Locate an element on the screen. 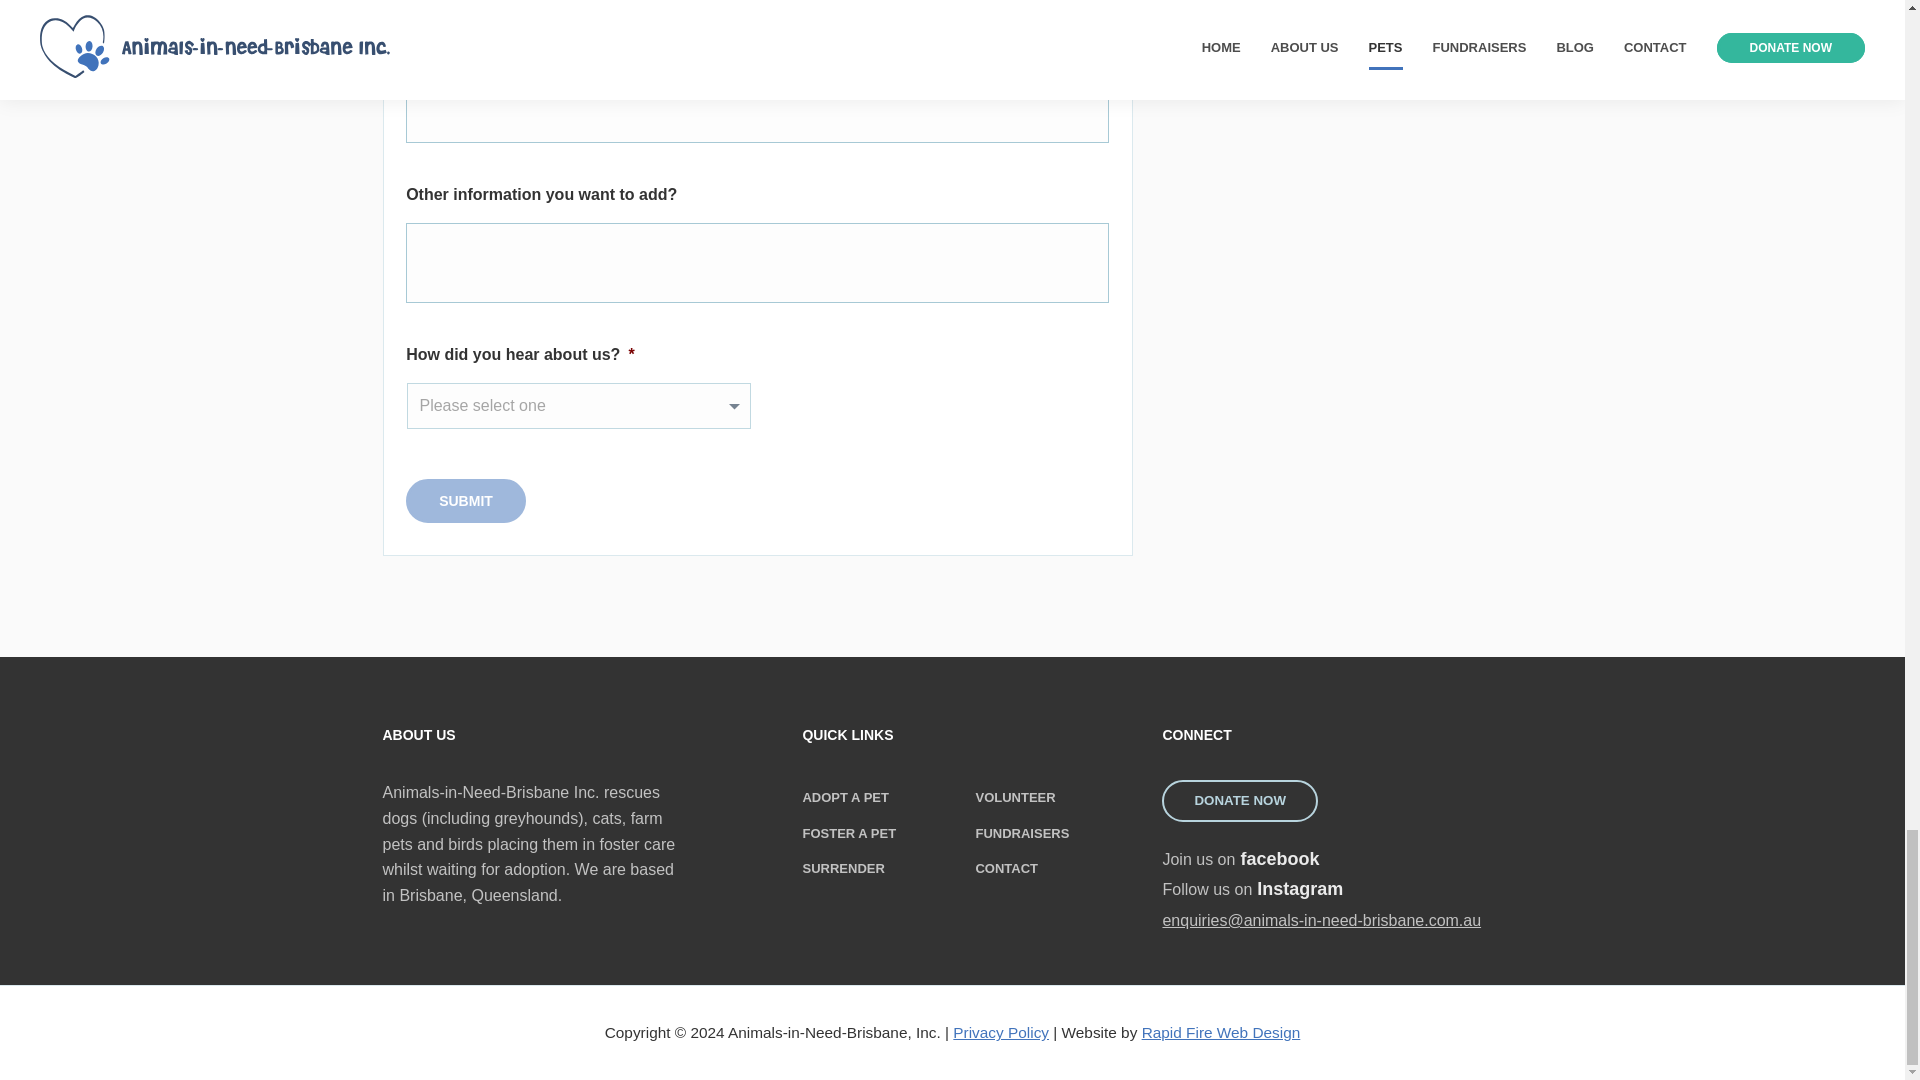  VOLUNTEER is located at coordinates (1014, 796).